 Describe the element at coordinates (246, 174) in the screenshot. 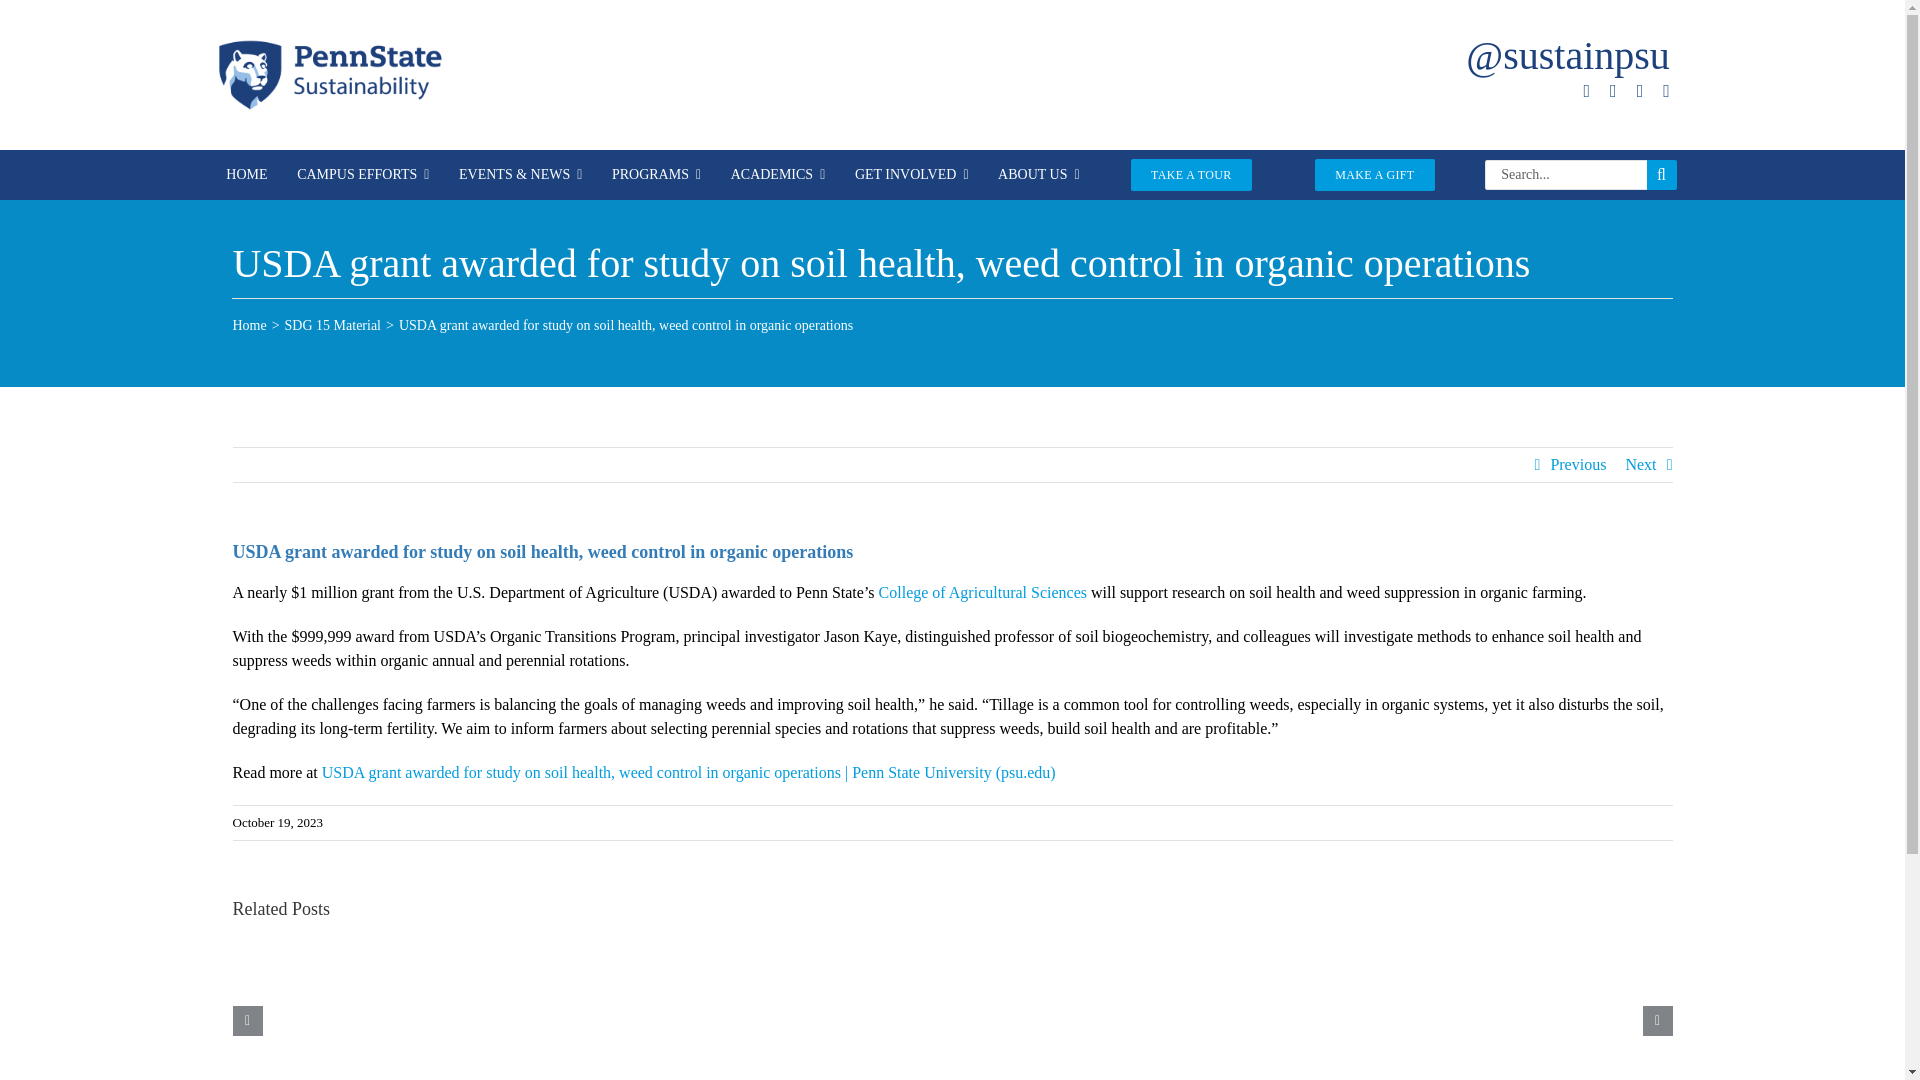

I see `HOME` at that location.